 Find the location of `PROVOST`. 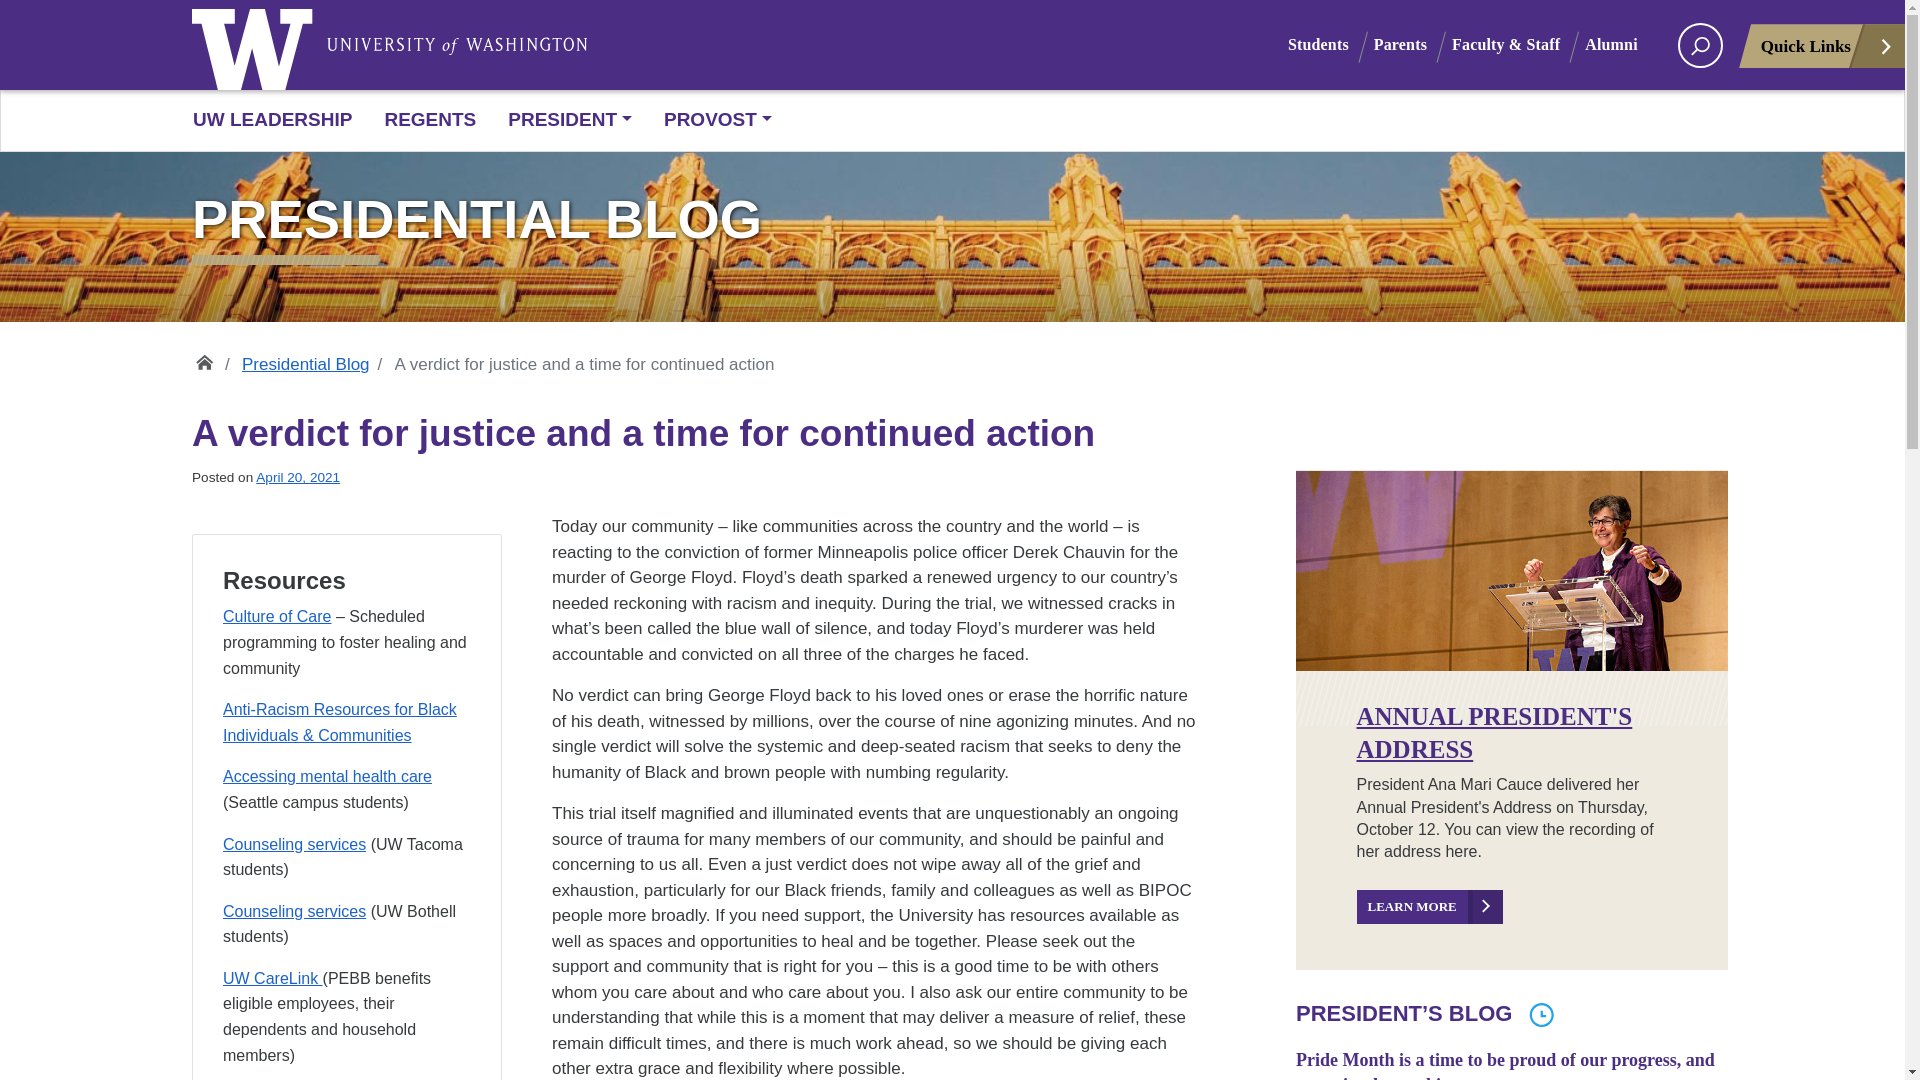

PROVOST is located at coordinates (710, 120).